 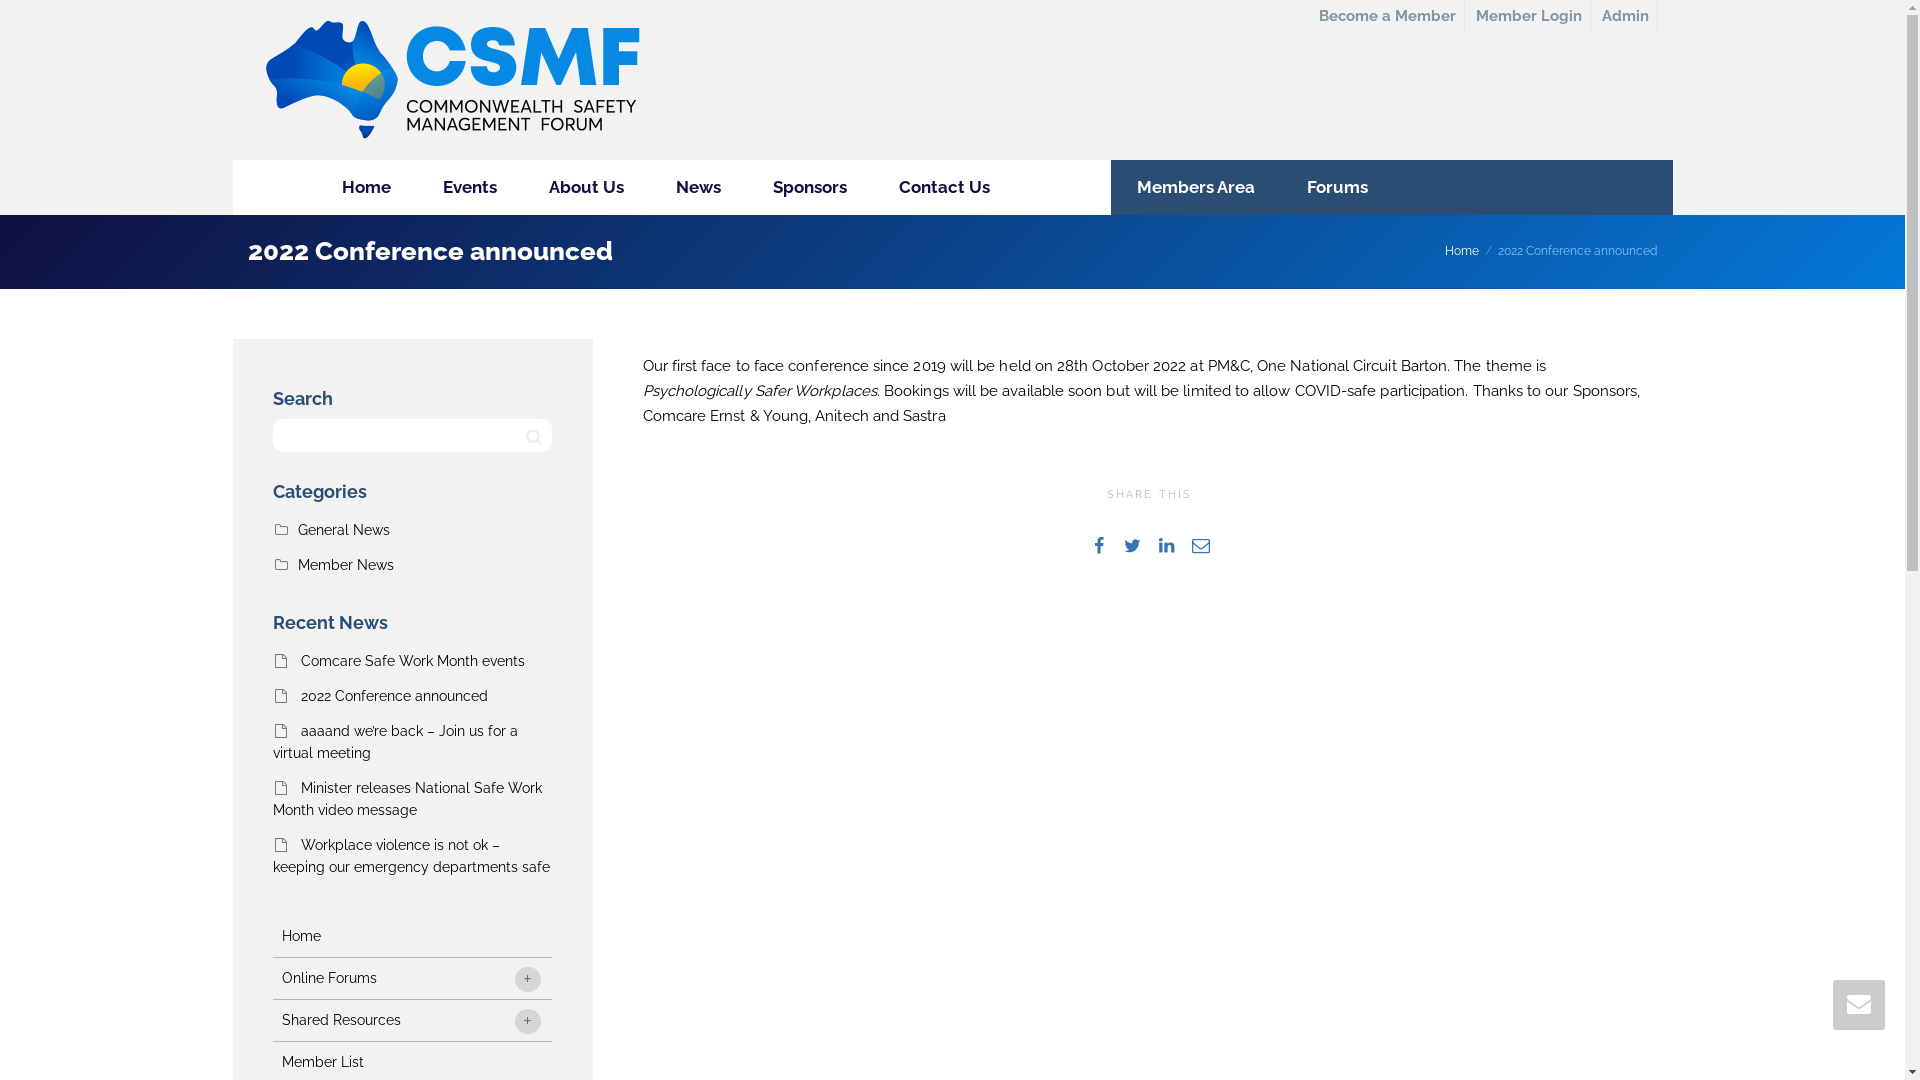 What do you see at coordinates (534, 436) in the screenshot?
I see `Search` at bounding box center [534, 436].